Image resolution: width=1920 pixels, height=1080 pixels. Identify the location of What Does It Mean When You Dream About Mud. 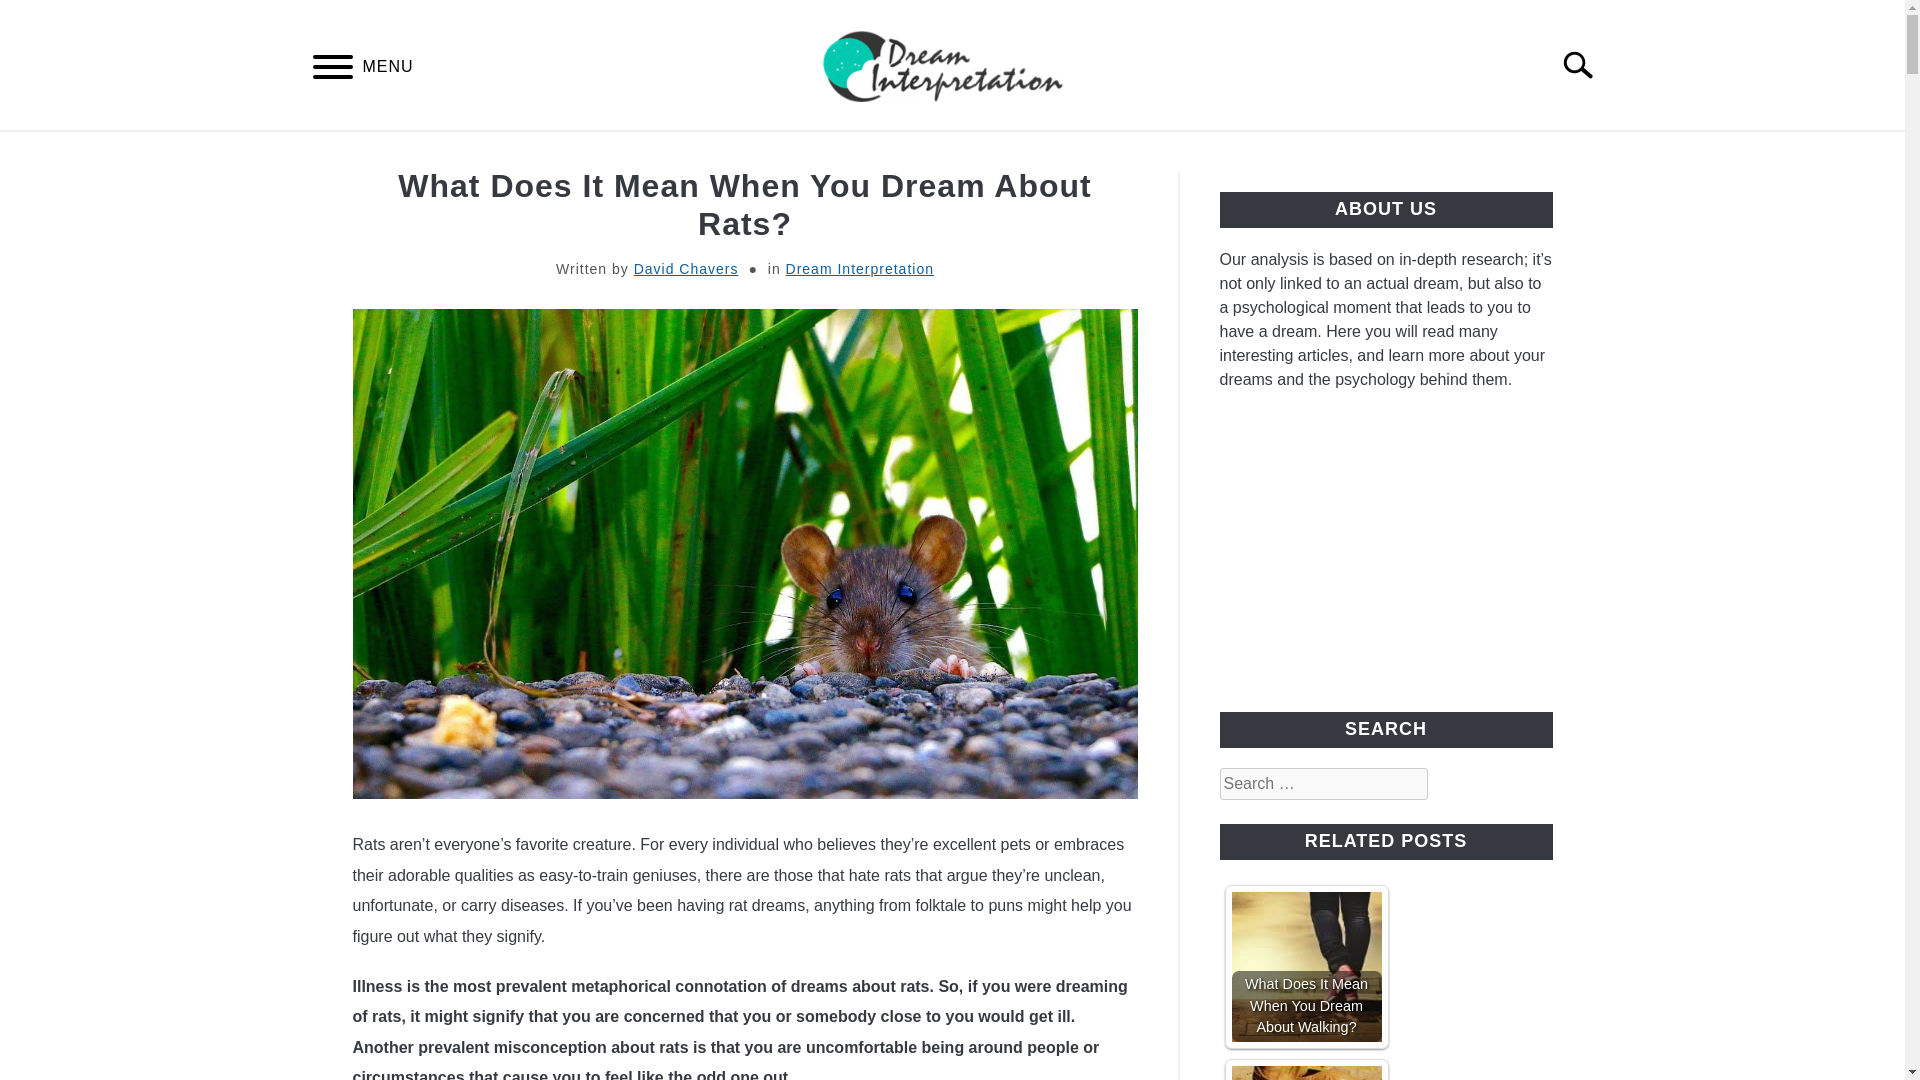
(1307, 1072).